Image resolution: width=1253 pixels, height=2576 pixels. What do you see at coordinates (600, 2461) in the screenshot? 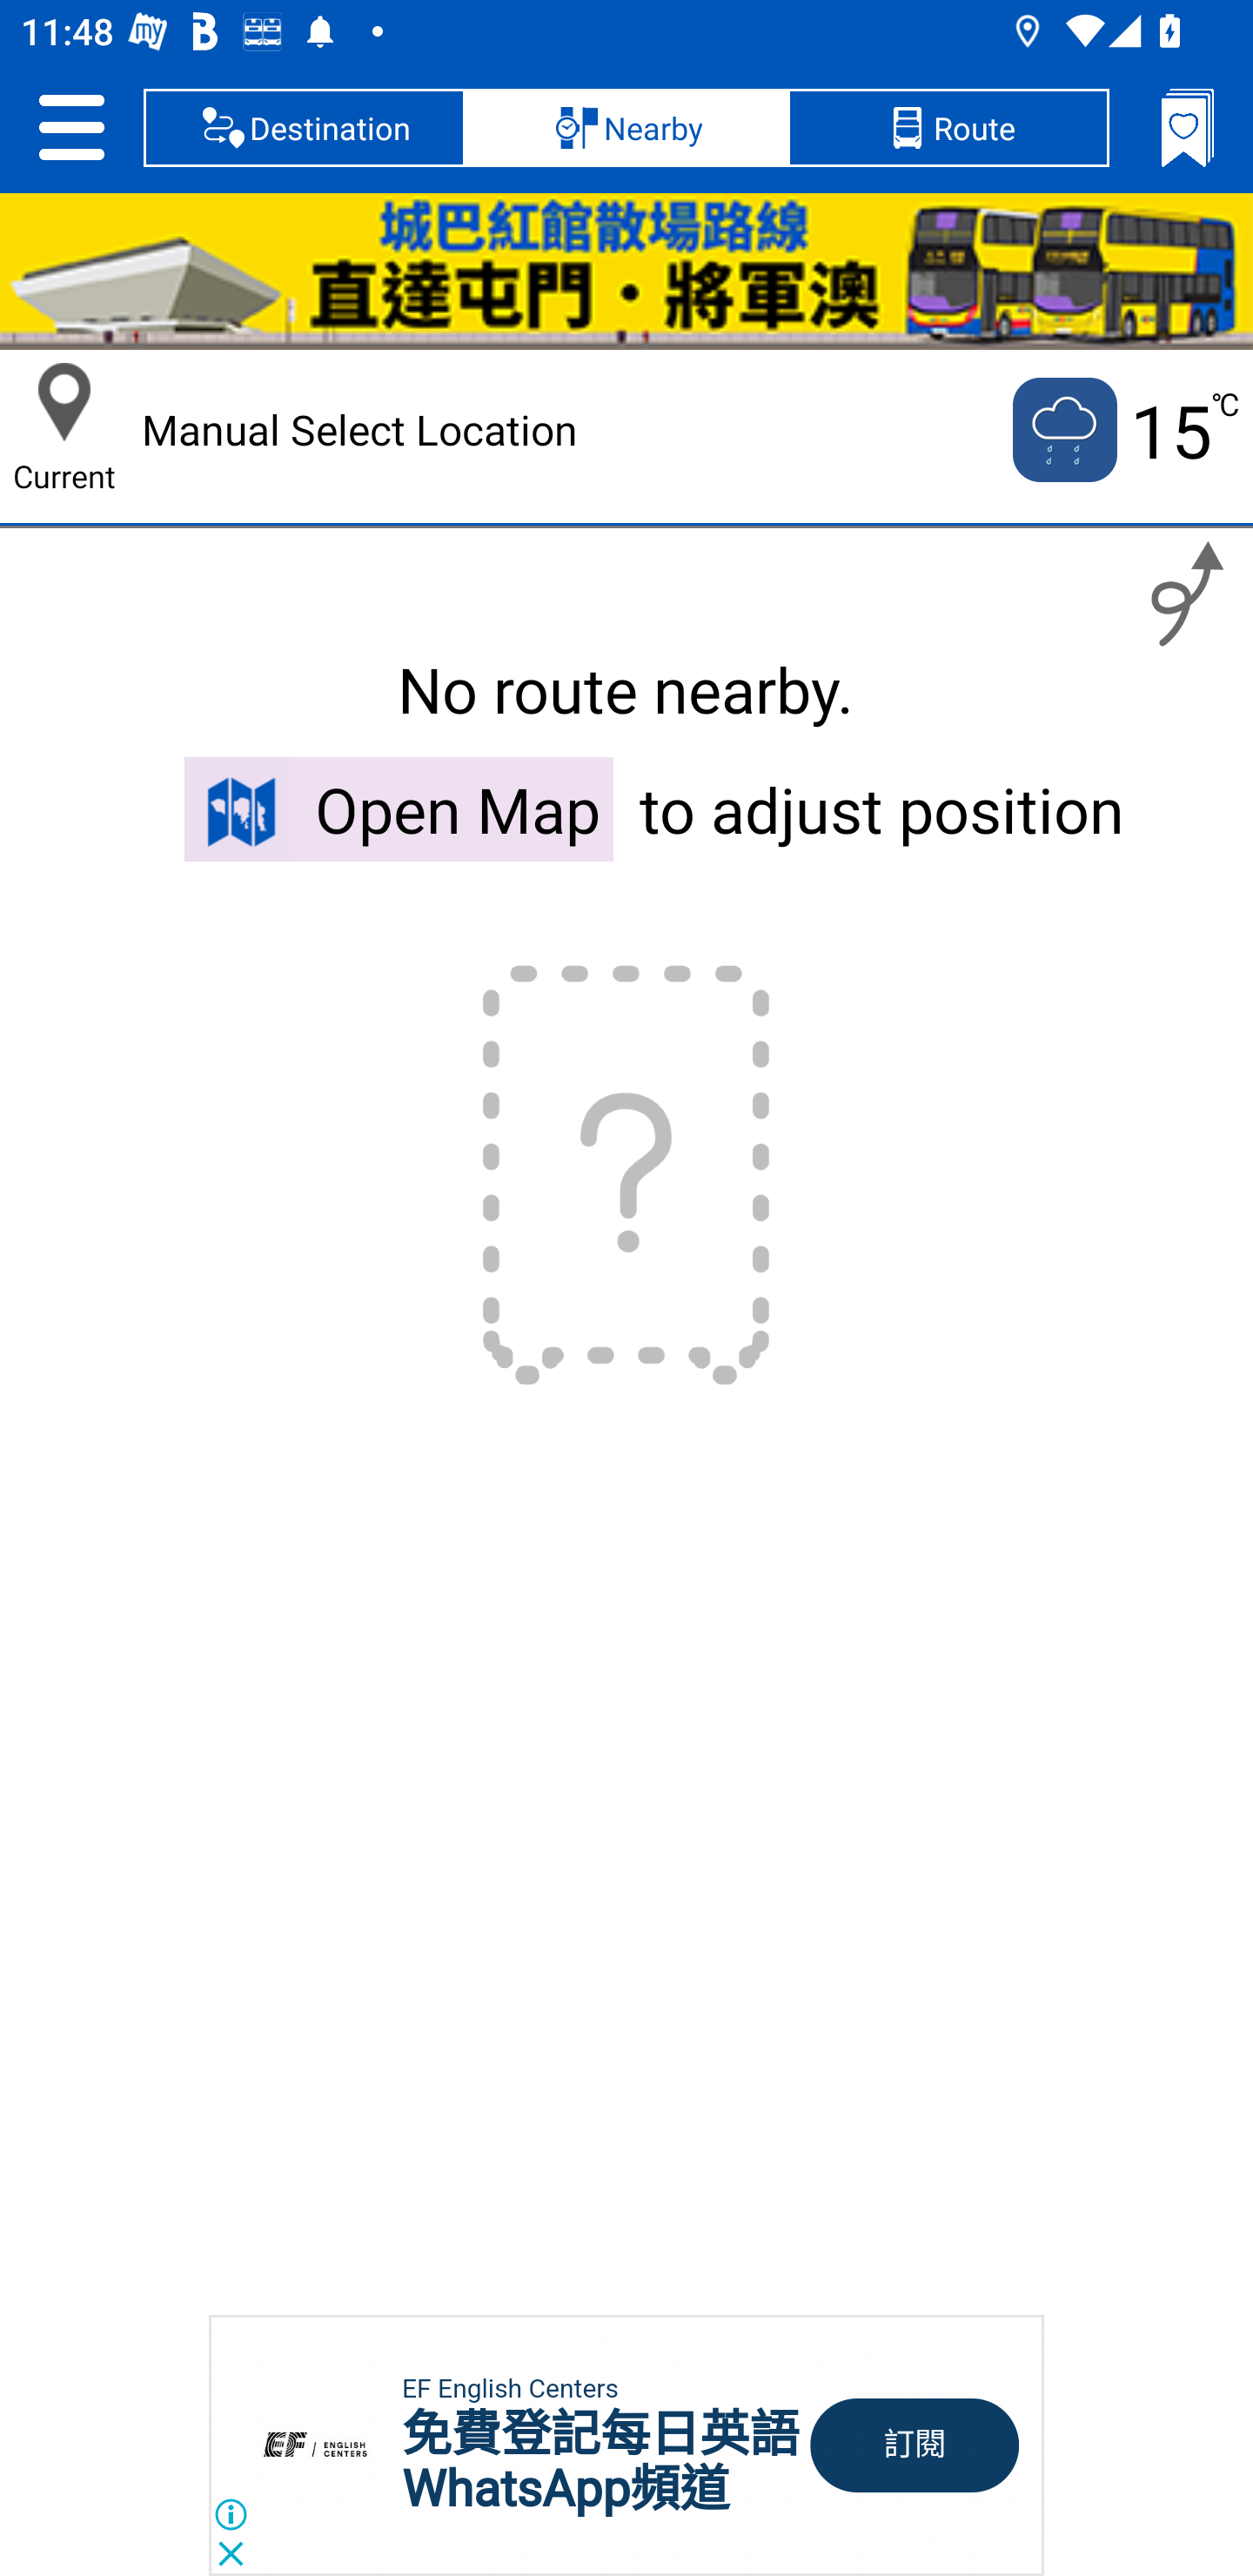
I see `免費登記每日英語 WhatsApp頻道 免費登記每日英語 WhatsApp頻道` at bounding box center [600, 2461].